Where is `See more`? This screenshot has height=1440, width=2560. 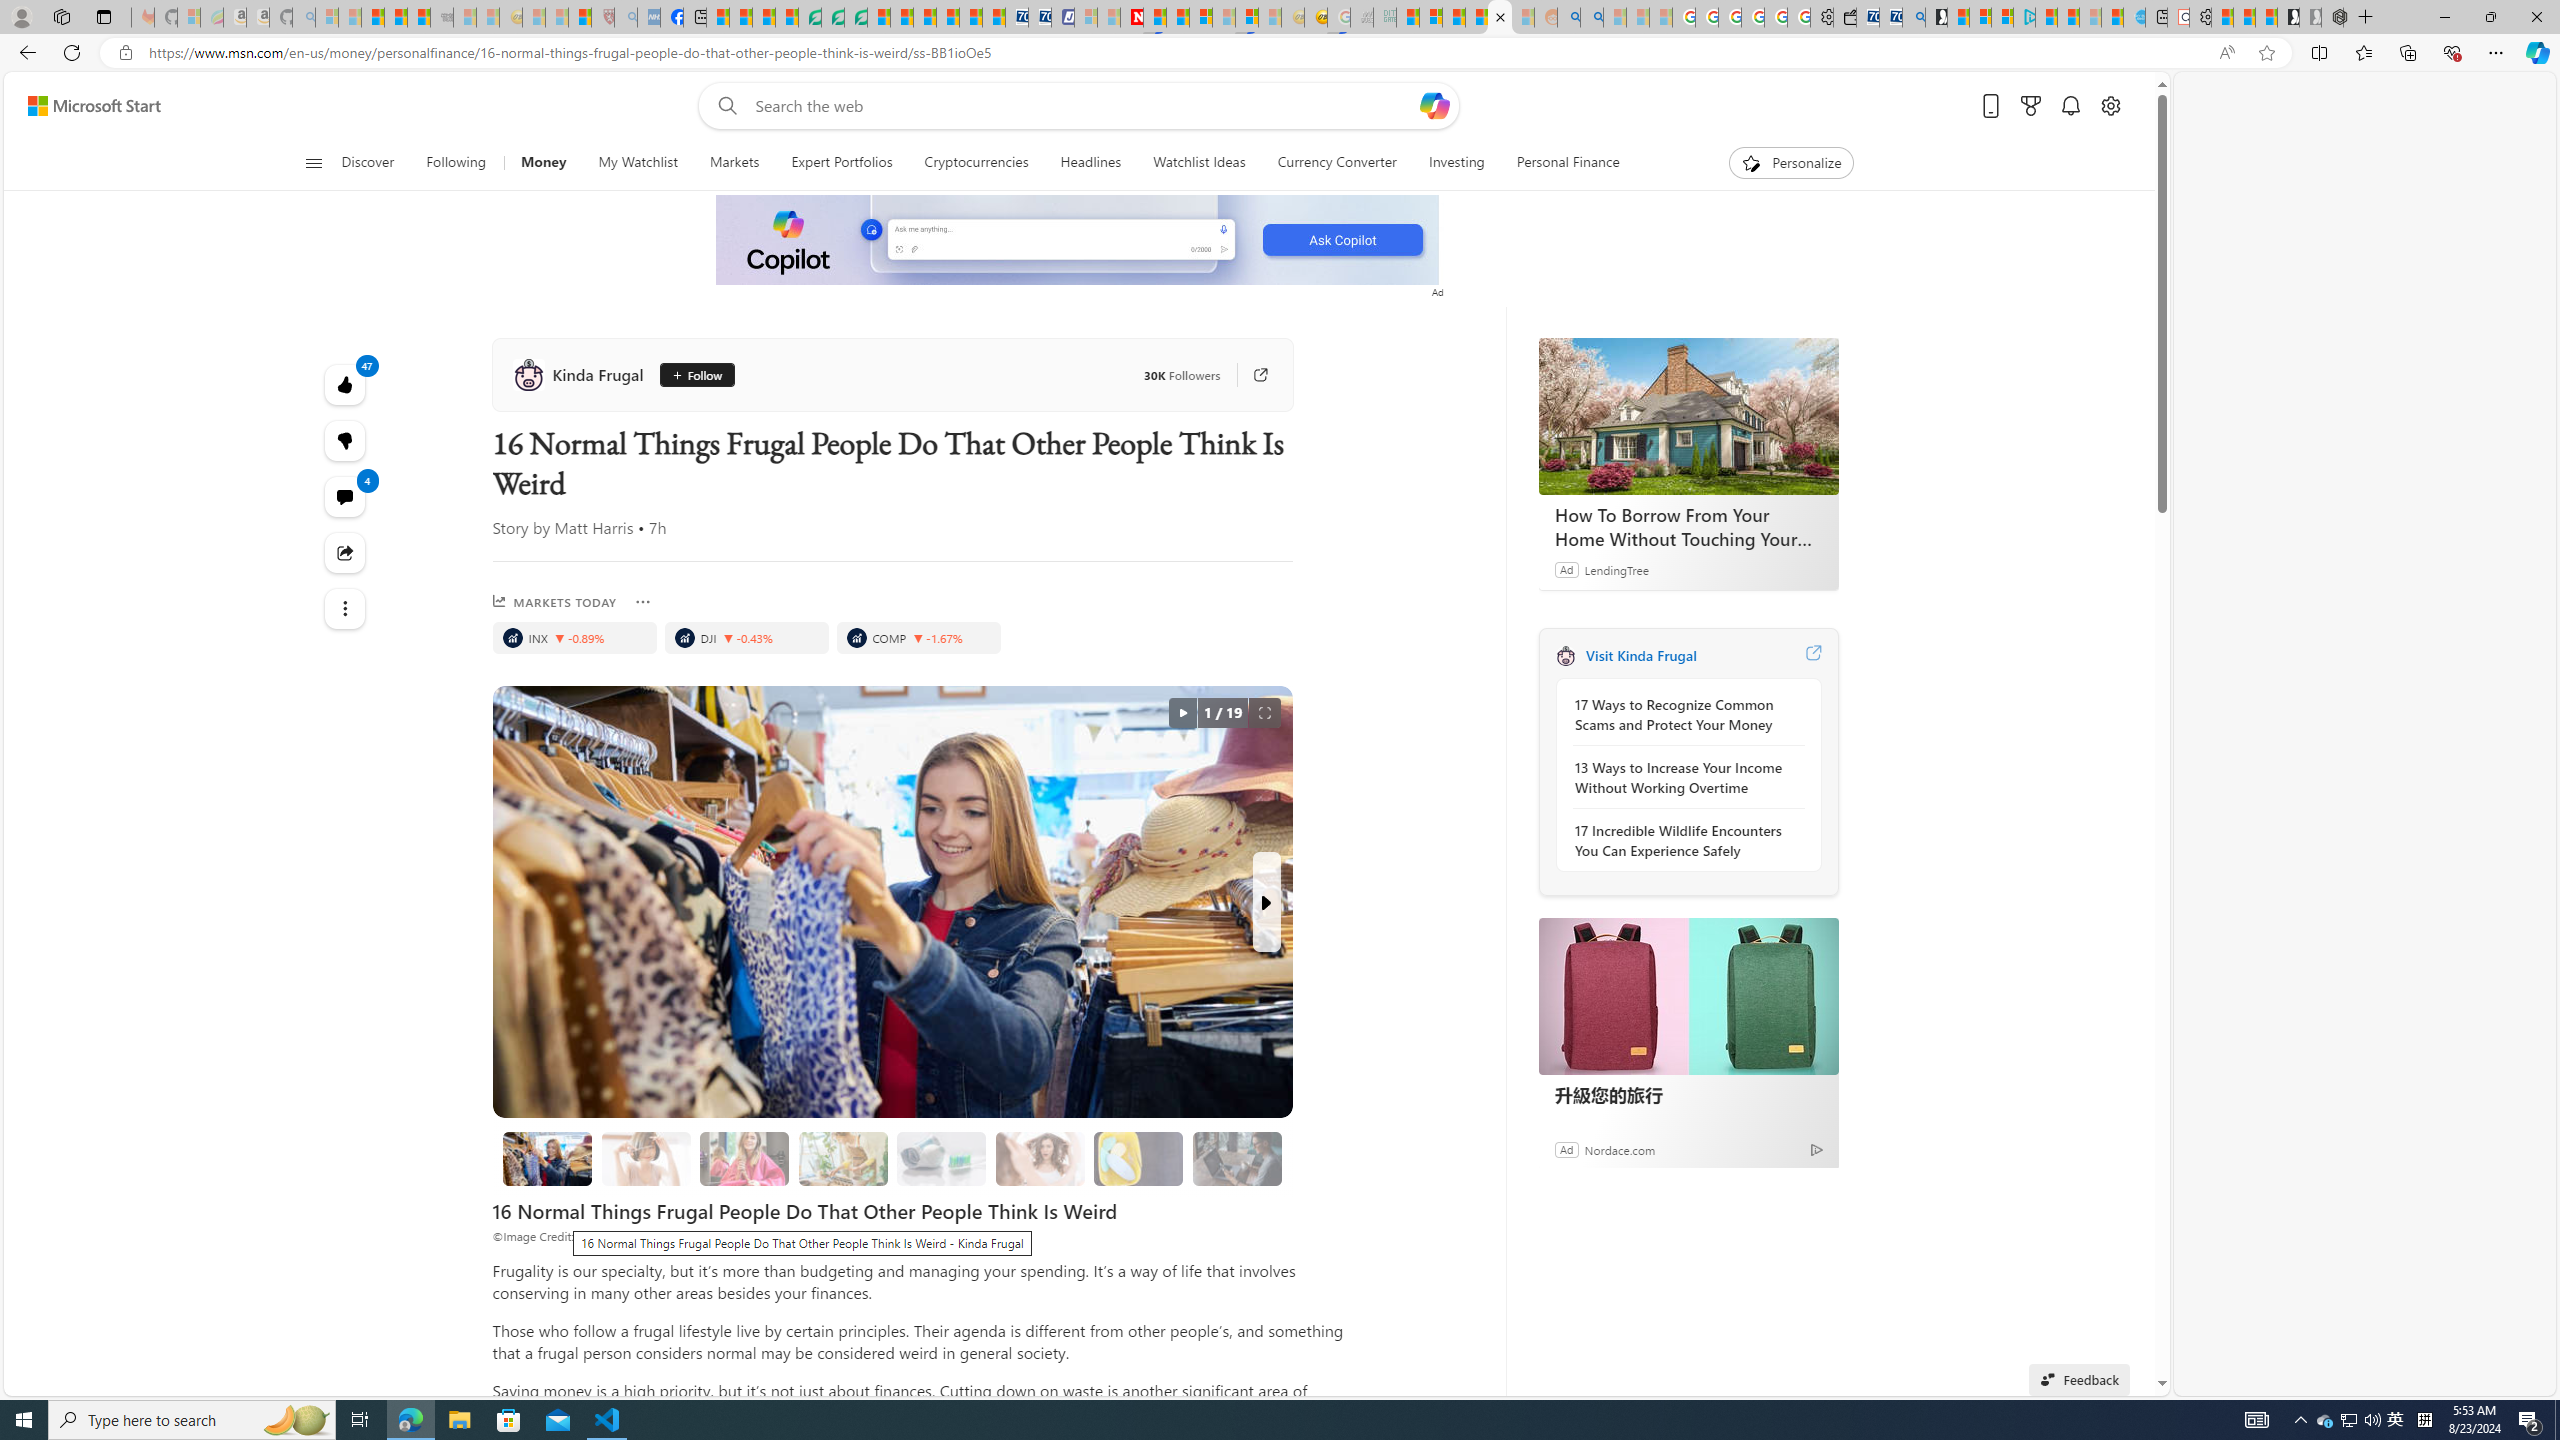
See more is located at coordinates (346, 608).